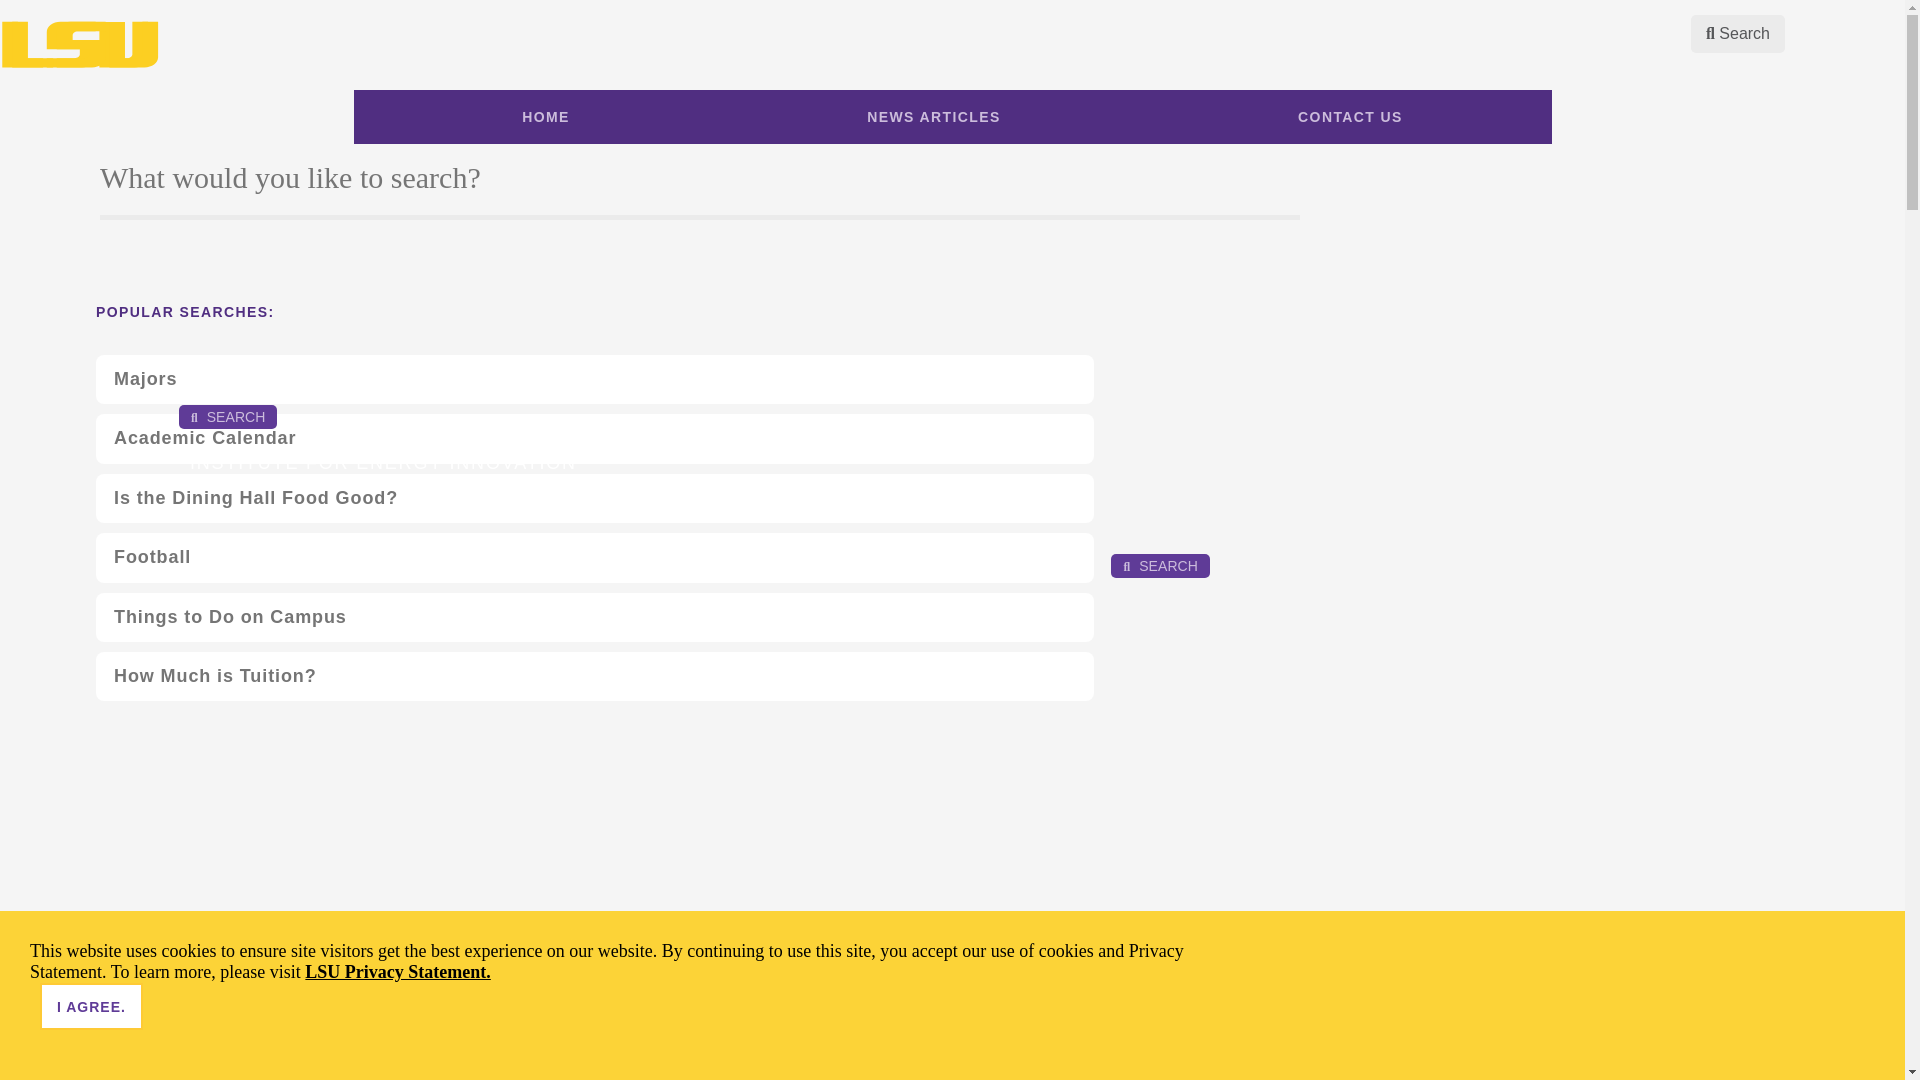 The image size is (1920, 1080). Describe the element at coordinates (262, 333) in the screenshot. I see `VISIT` at that location.